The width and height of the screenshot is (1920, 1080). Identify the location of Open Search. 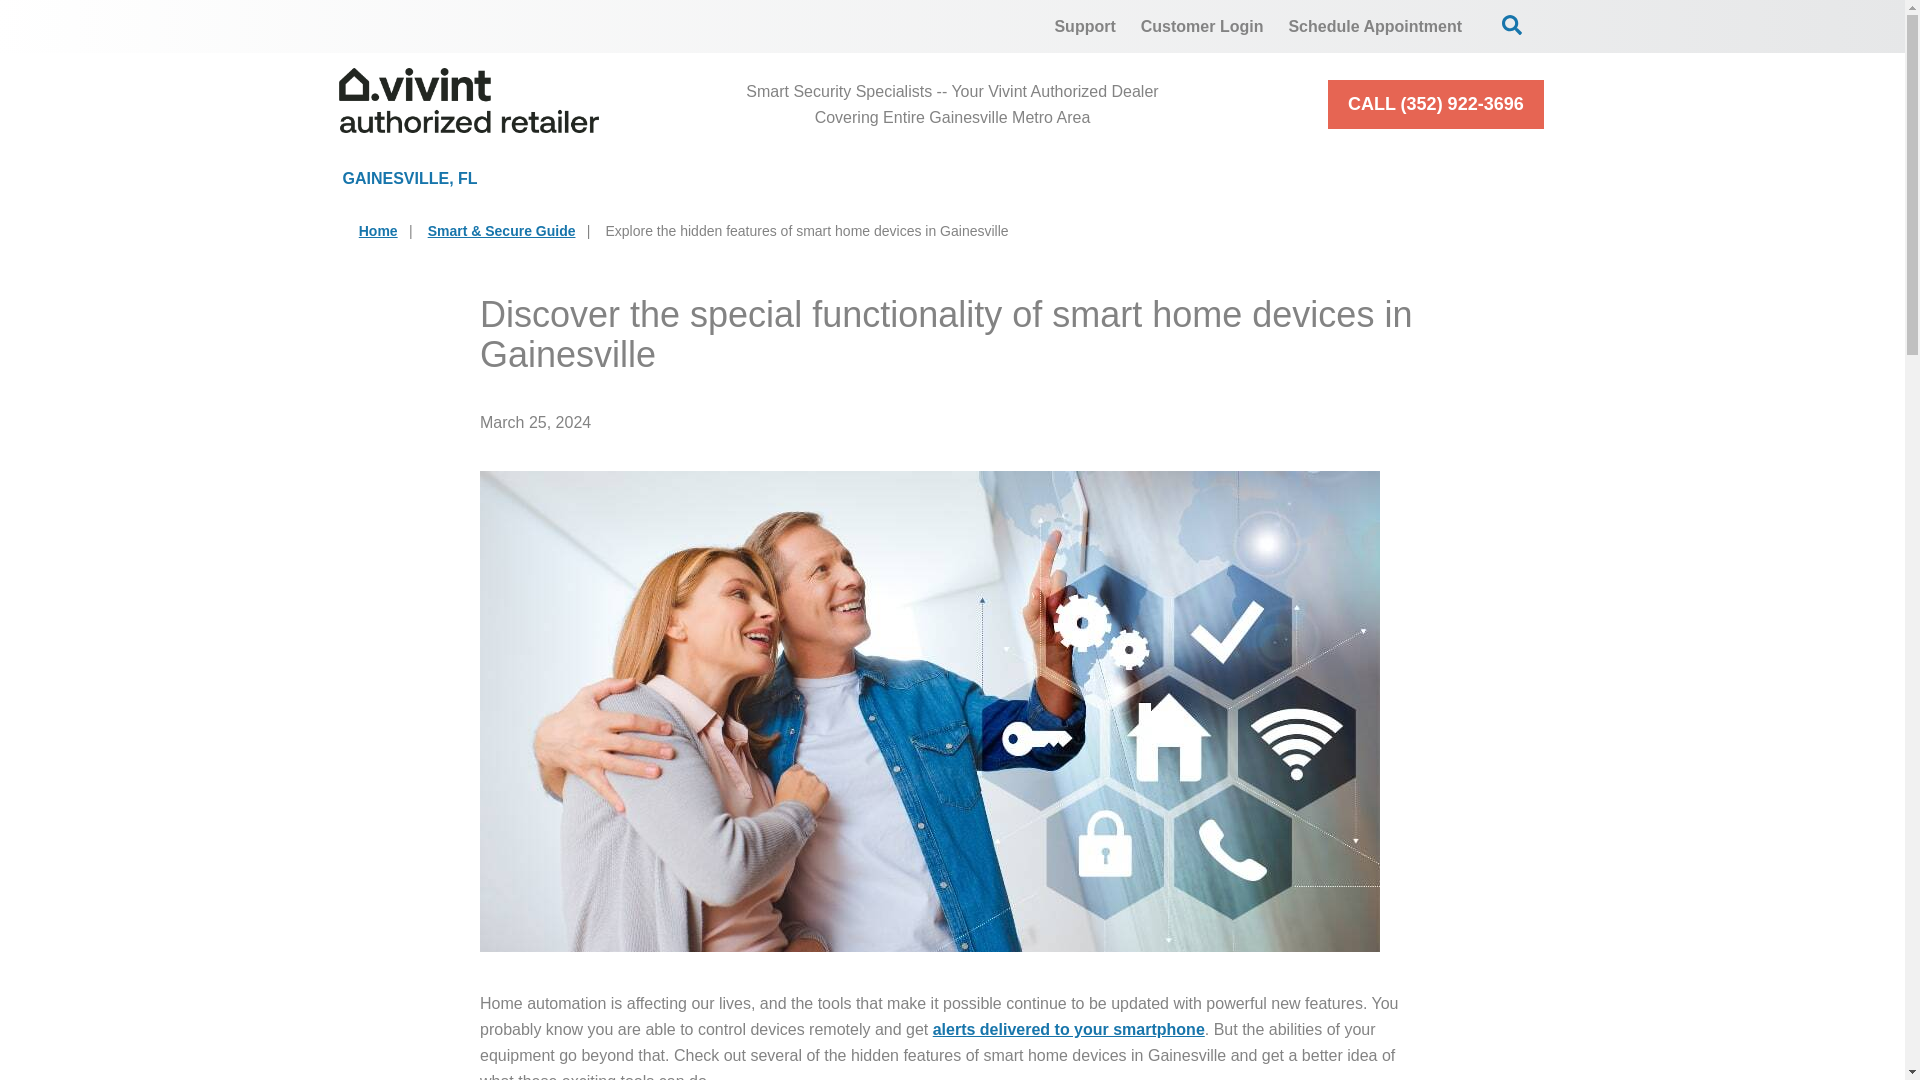
(1512, 24).